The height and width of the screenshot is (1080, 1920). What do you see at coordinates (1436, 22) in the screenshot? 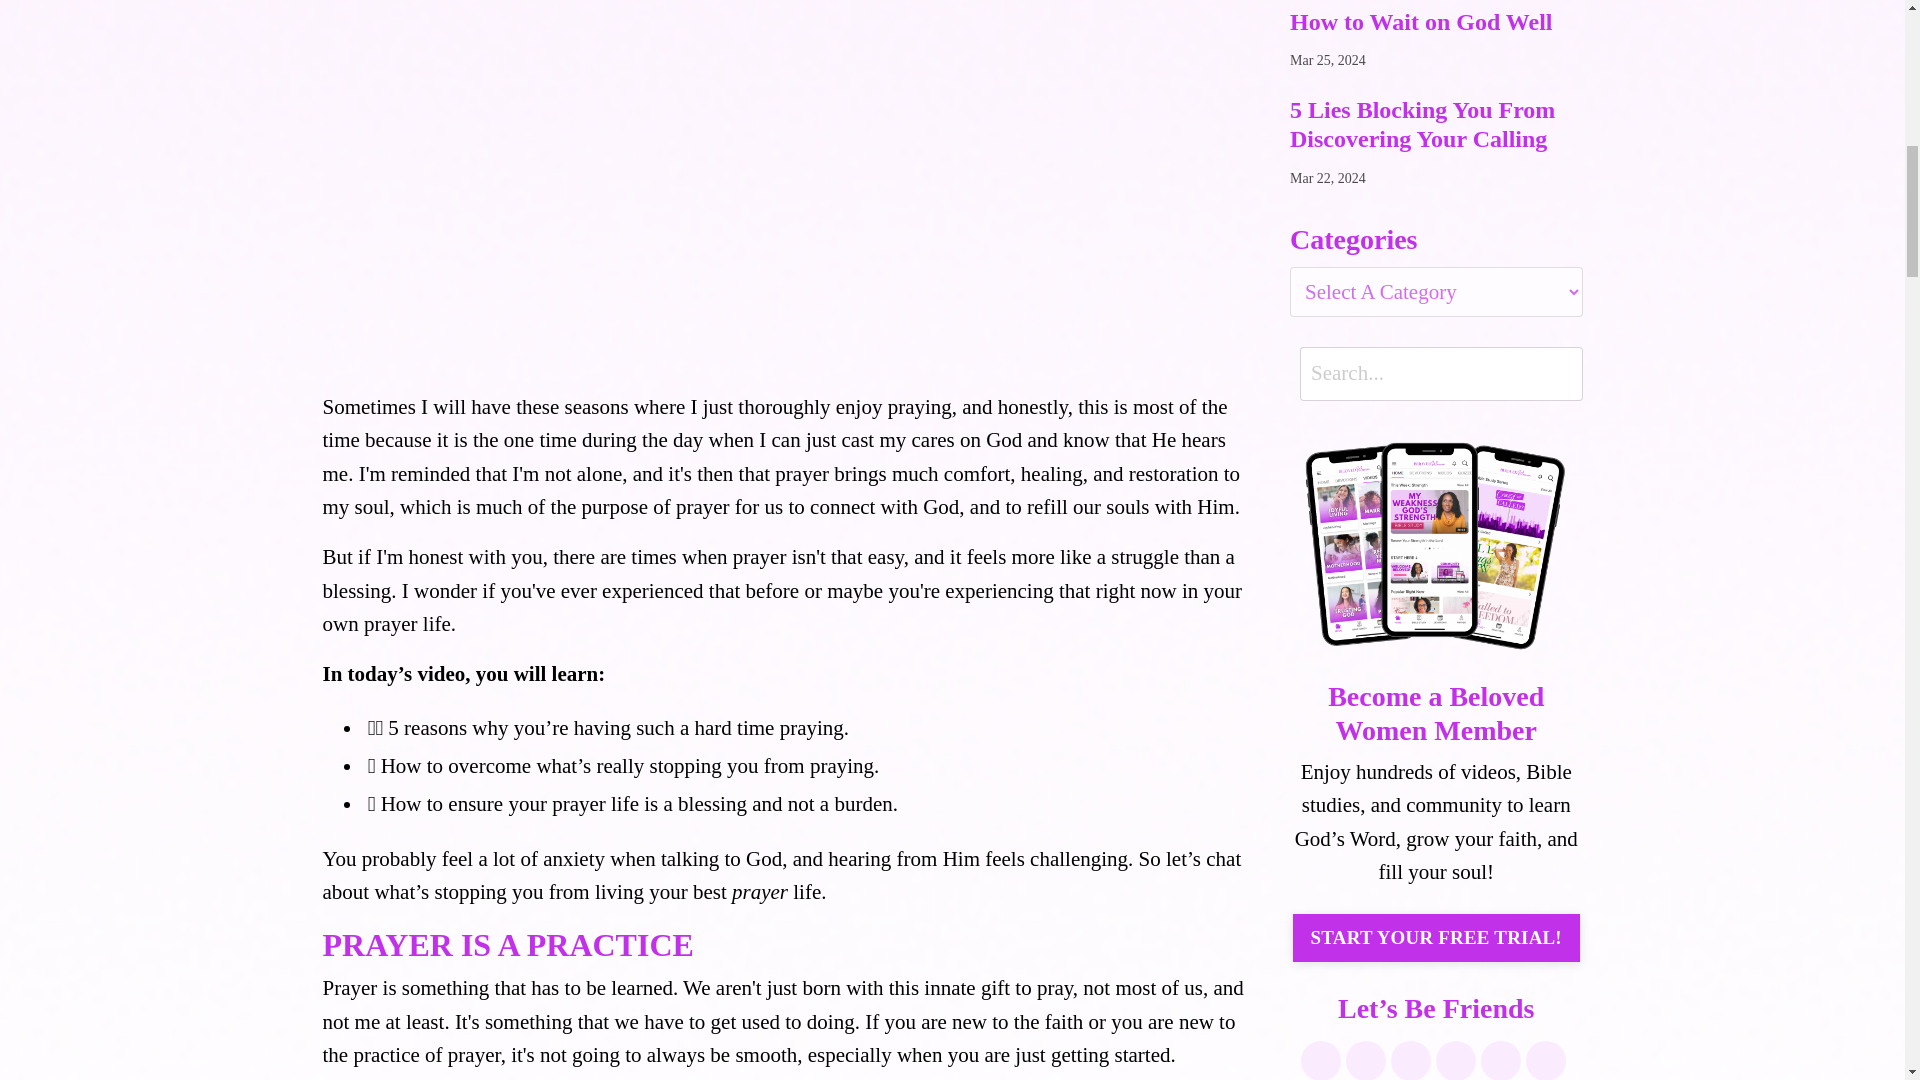
I see `How to Wait on God Well` at bounding box center [1436, 22].